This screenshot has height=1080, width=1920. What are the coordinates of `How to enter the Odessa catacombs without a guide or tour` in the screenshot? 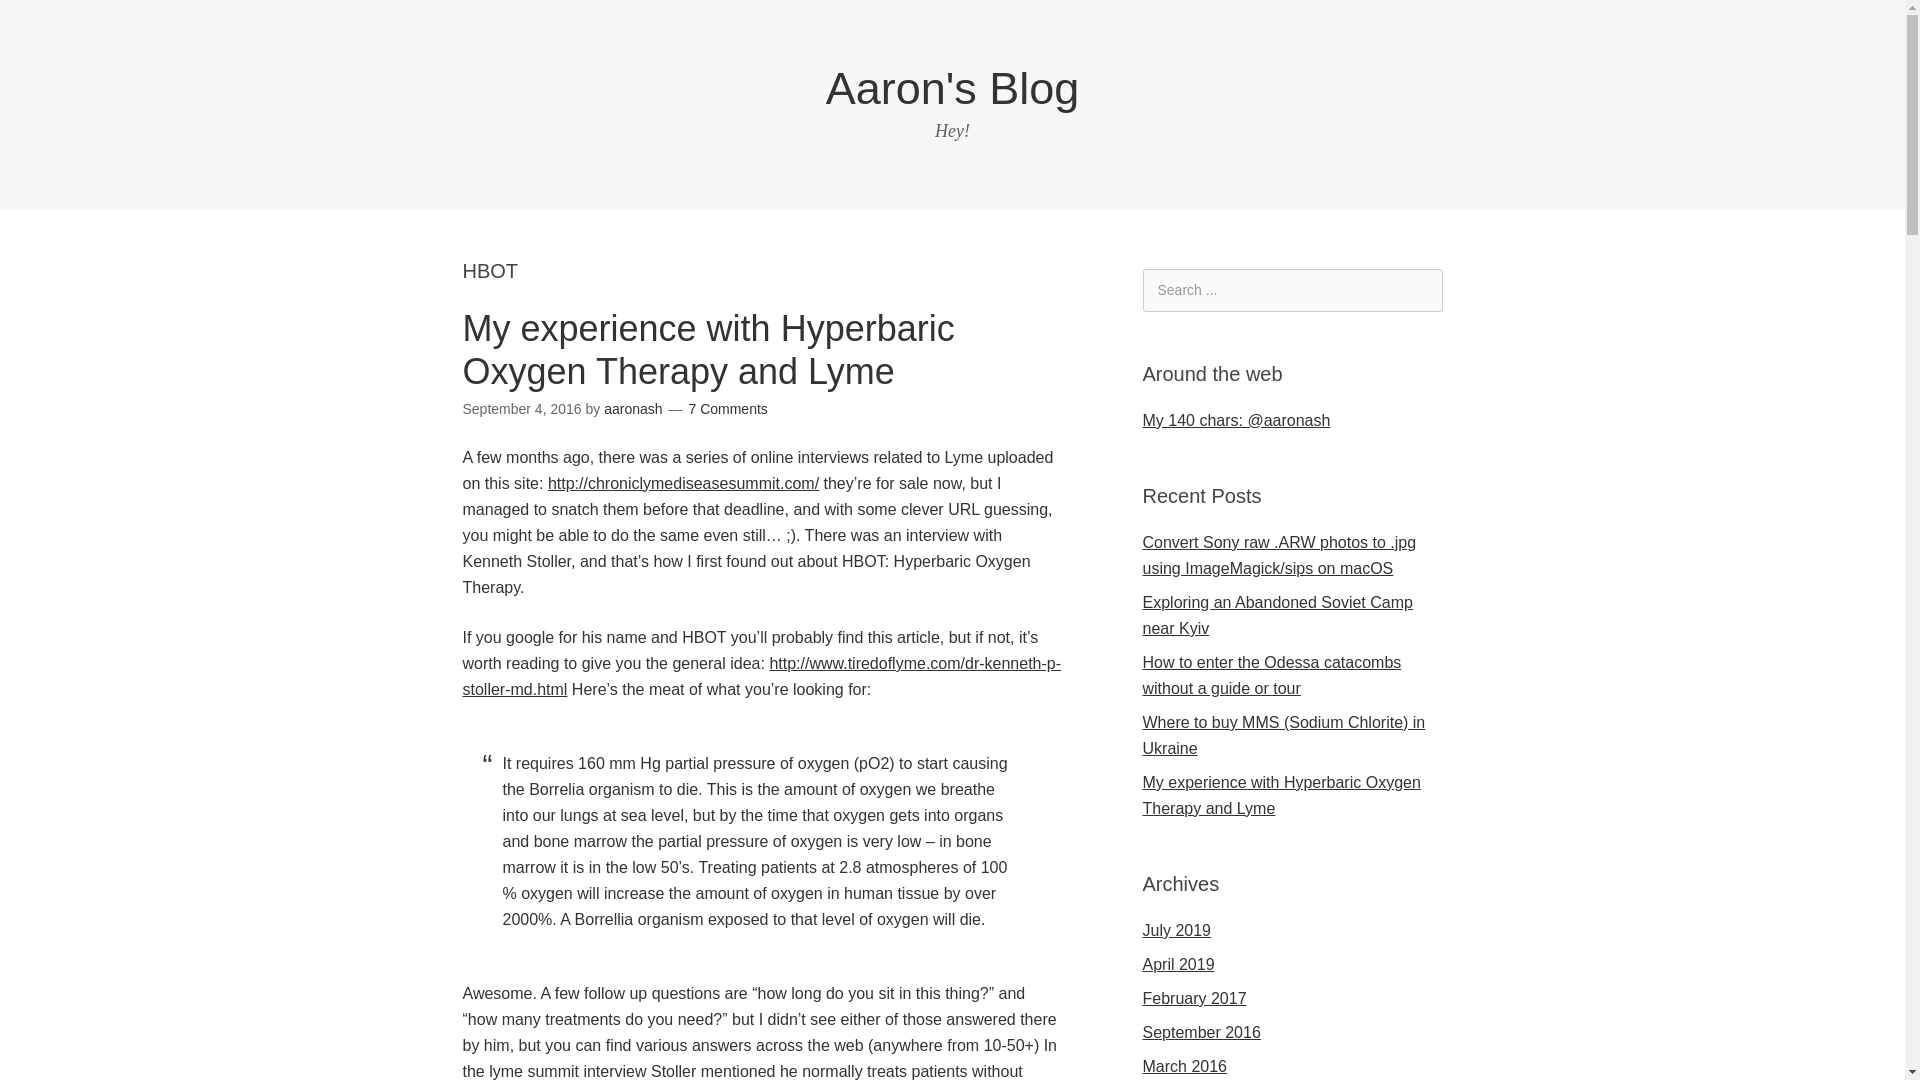 It's located at (1272, 675).